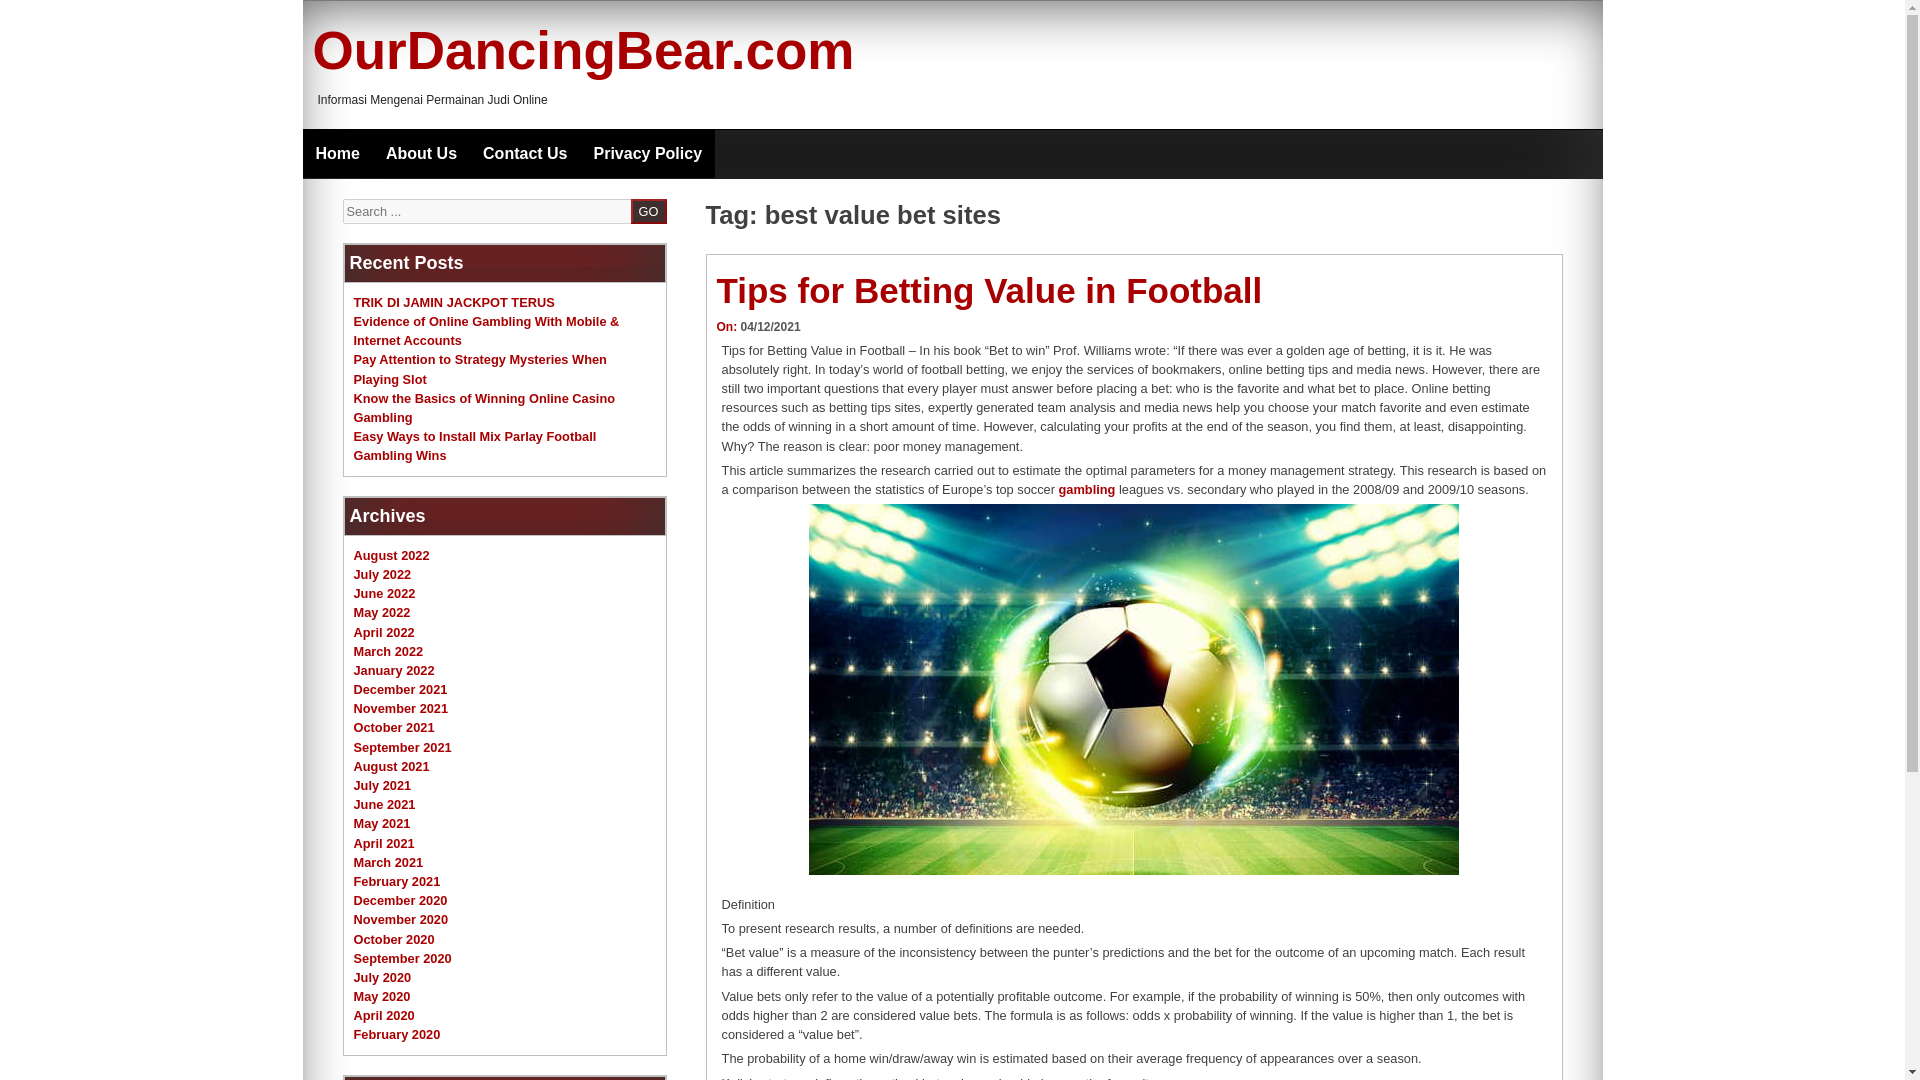 This screenshot has height=1080, width=1920. I want to click on March 2022, so click(388, 650).